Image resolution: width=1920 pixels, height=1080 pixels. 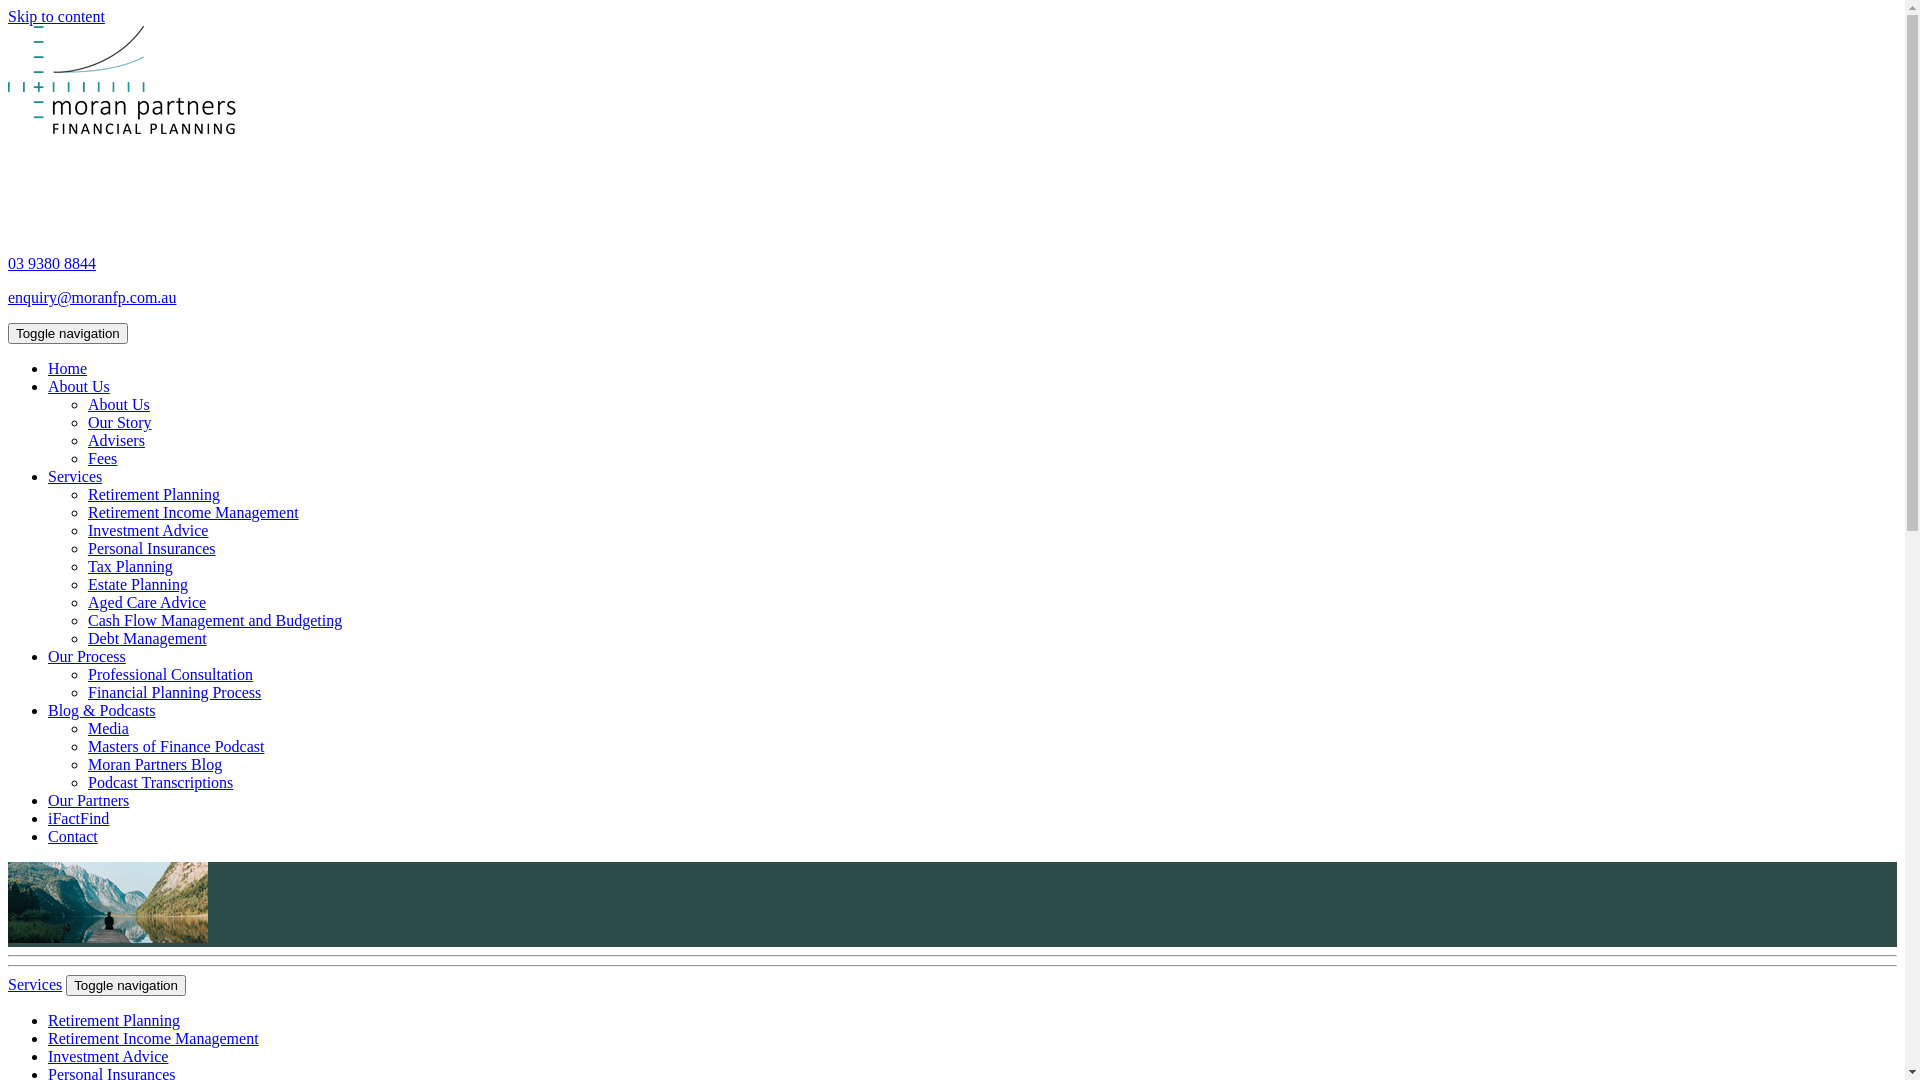 I want to click on Media, so click(x=108, y=728).